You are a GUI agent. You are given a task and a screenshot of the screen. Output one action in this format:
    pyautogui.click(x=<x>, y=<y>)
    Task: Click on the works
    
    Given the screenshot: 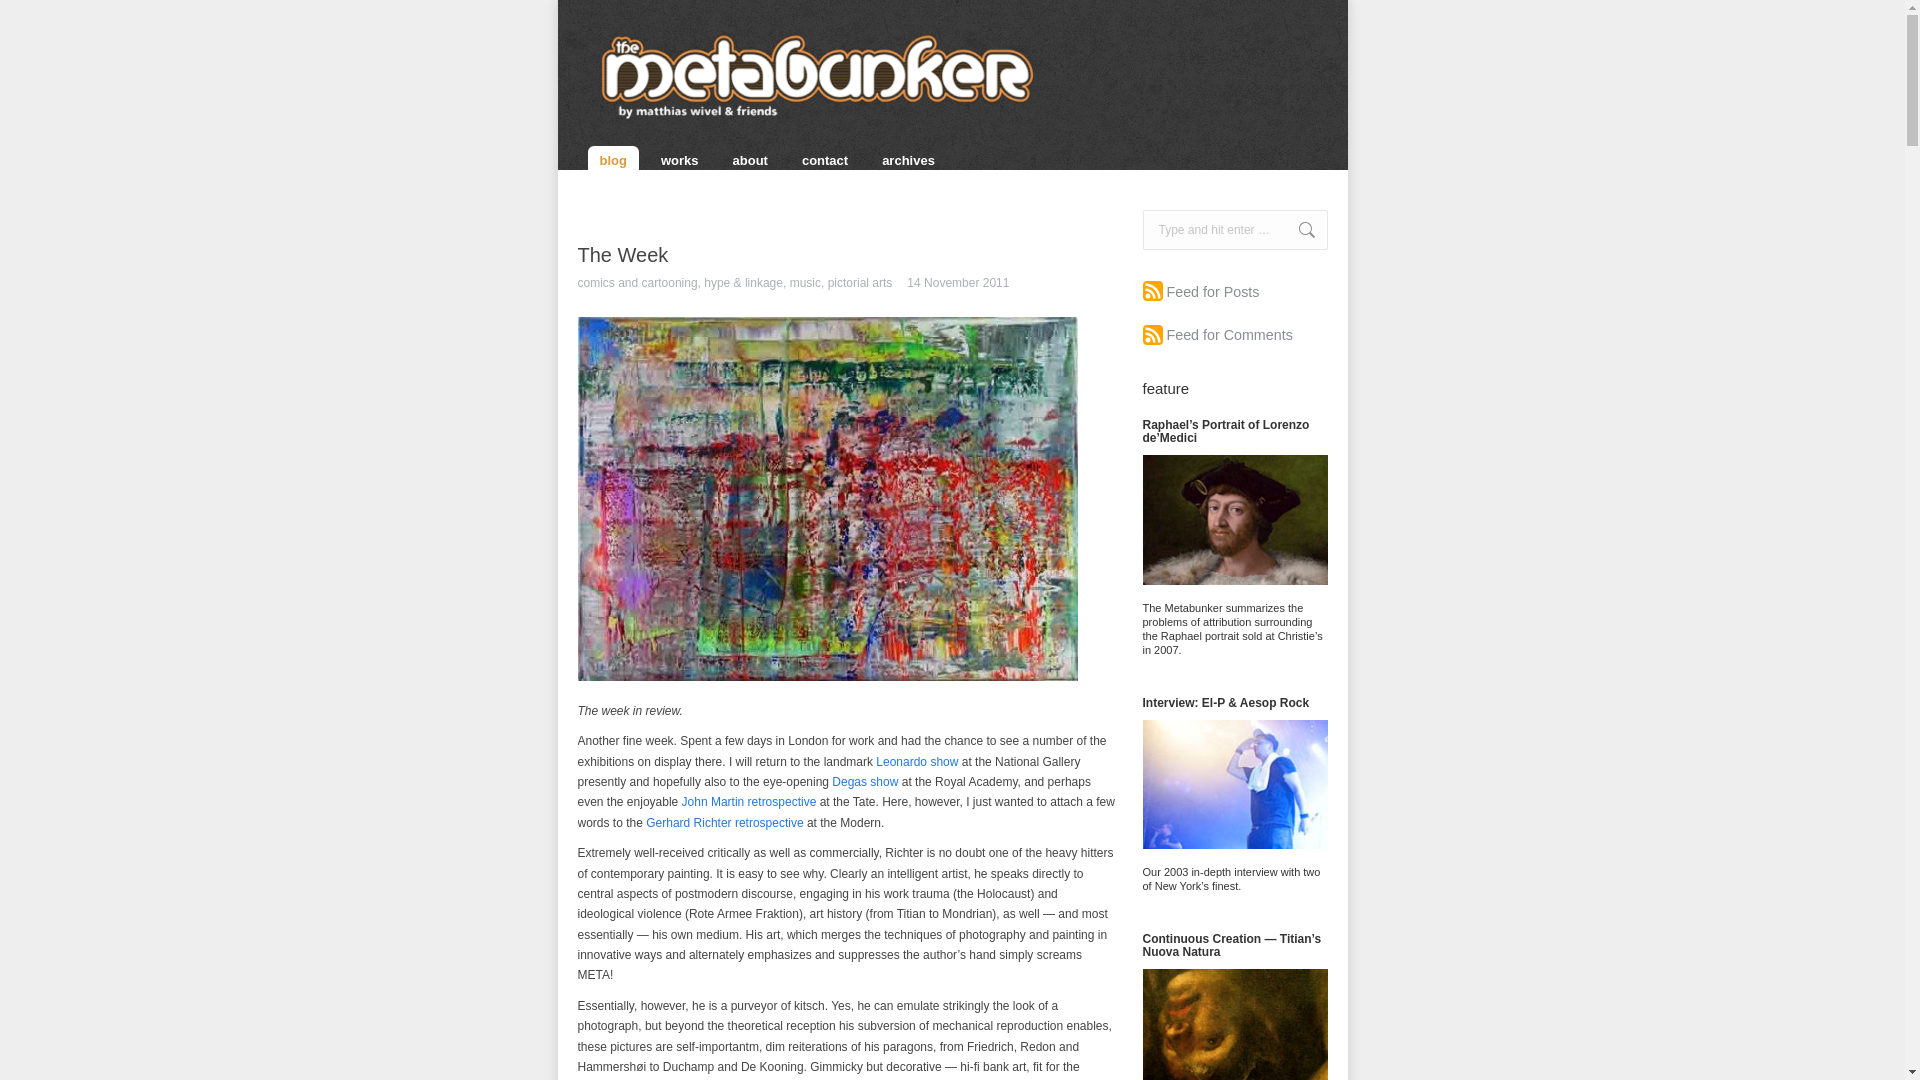 What is the action you would take?
    pyautogui.click(x=679, y=160)
    